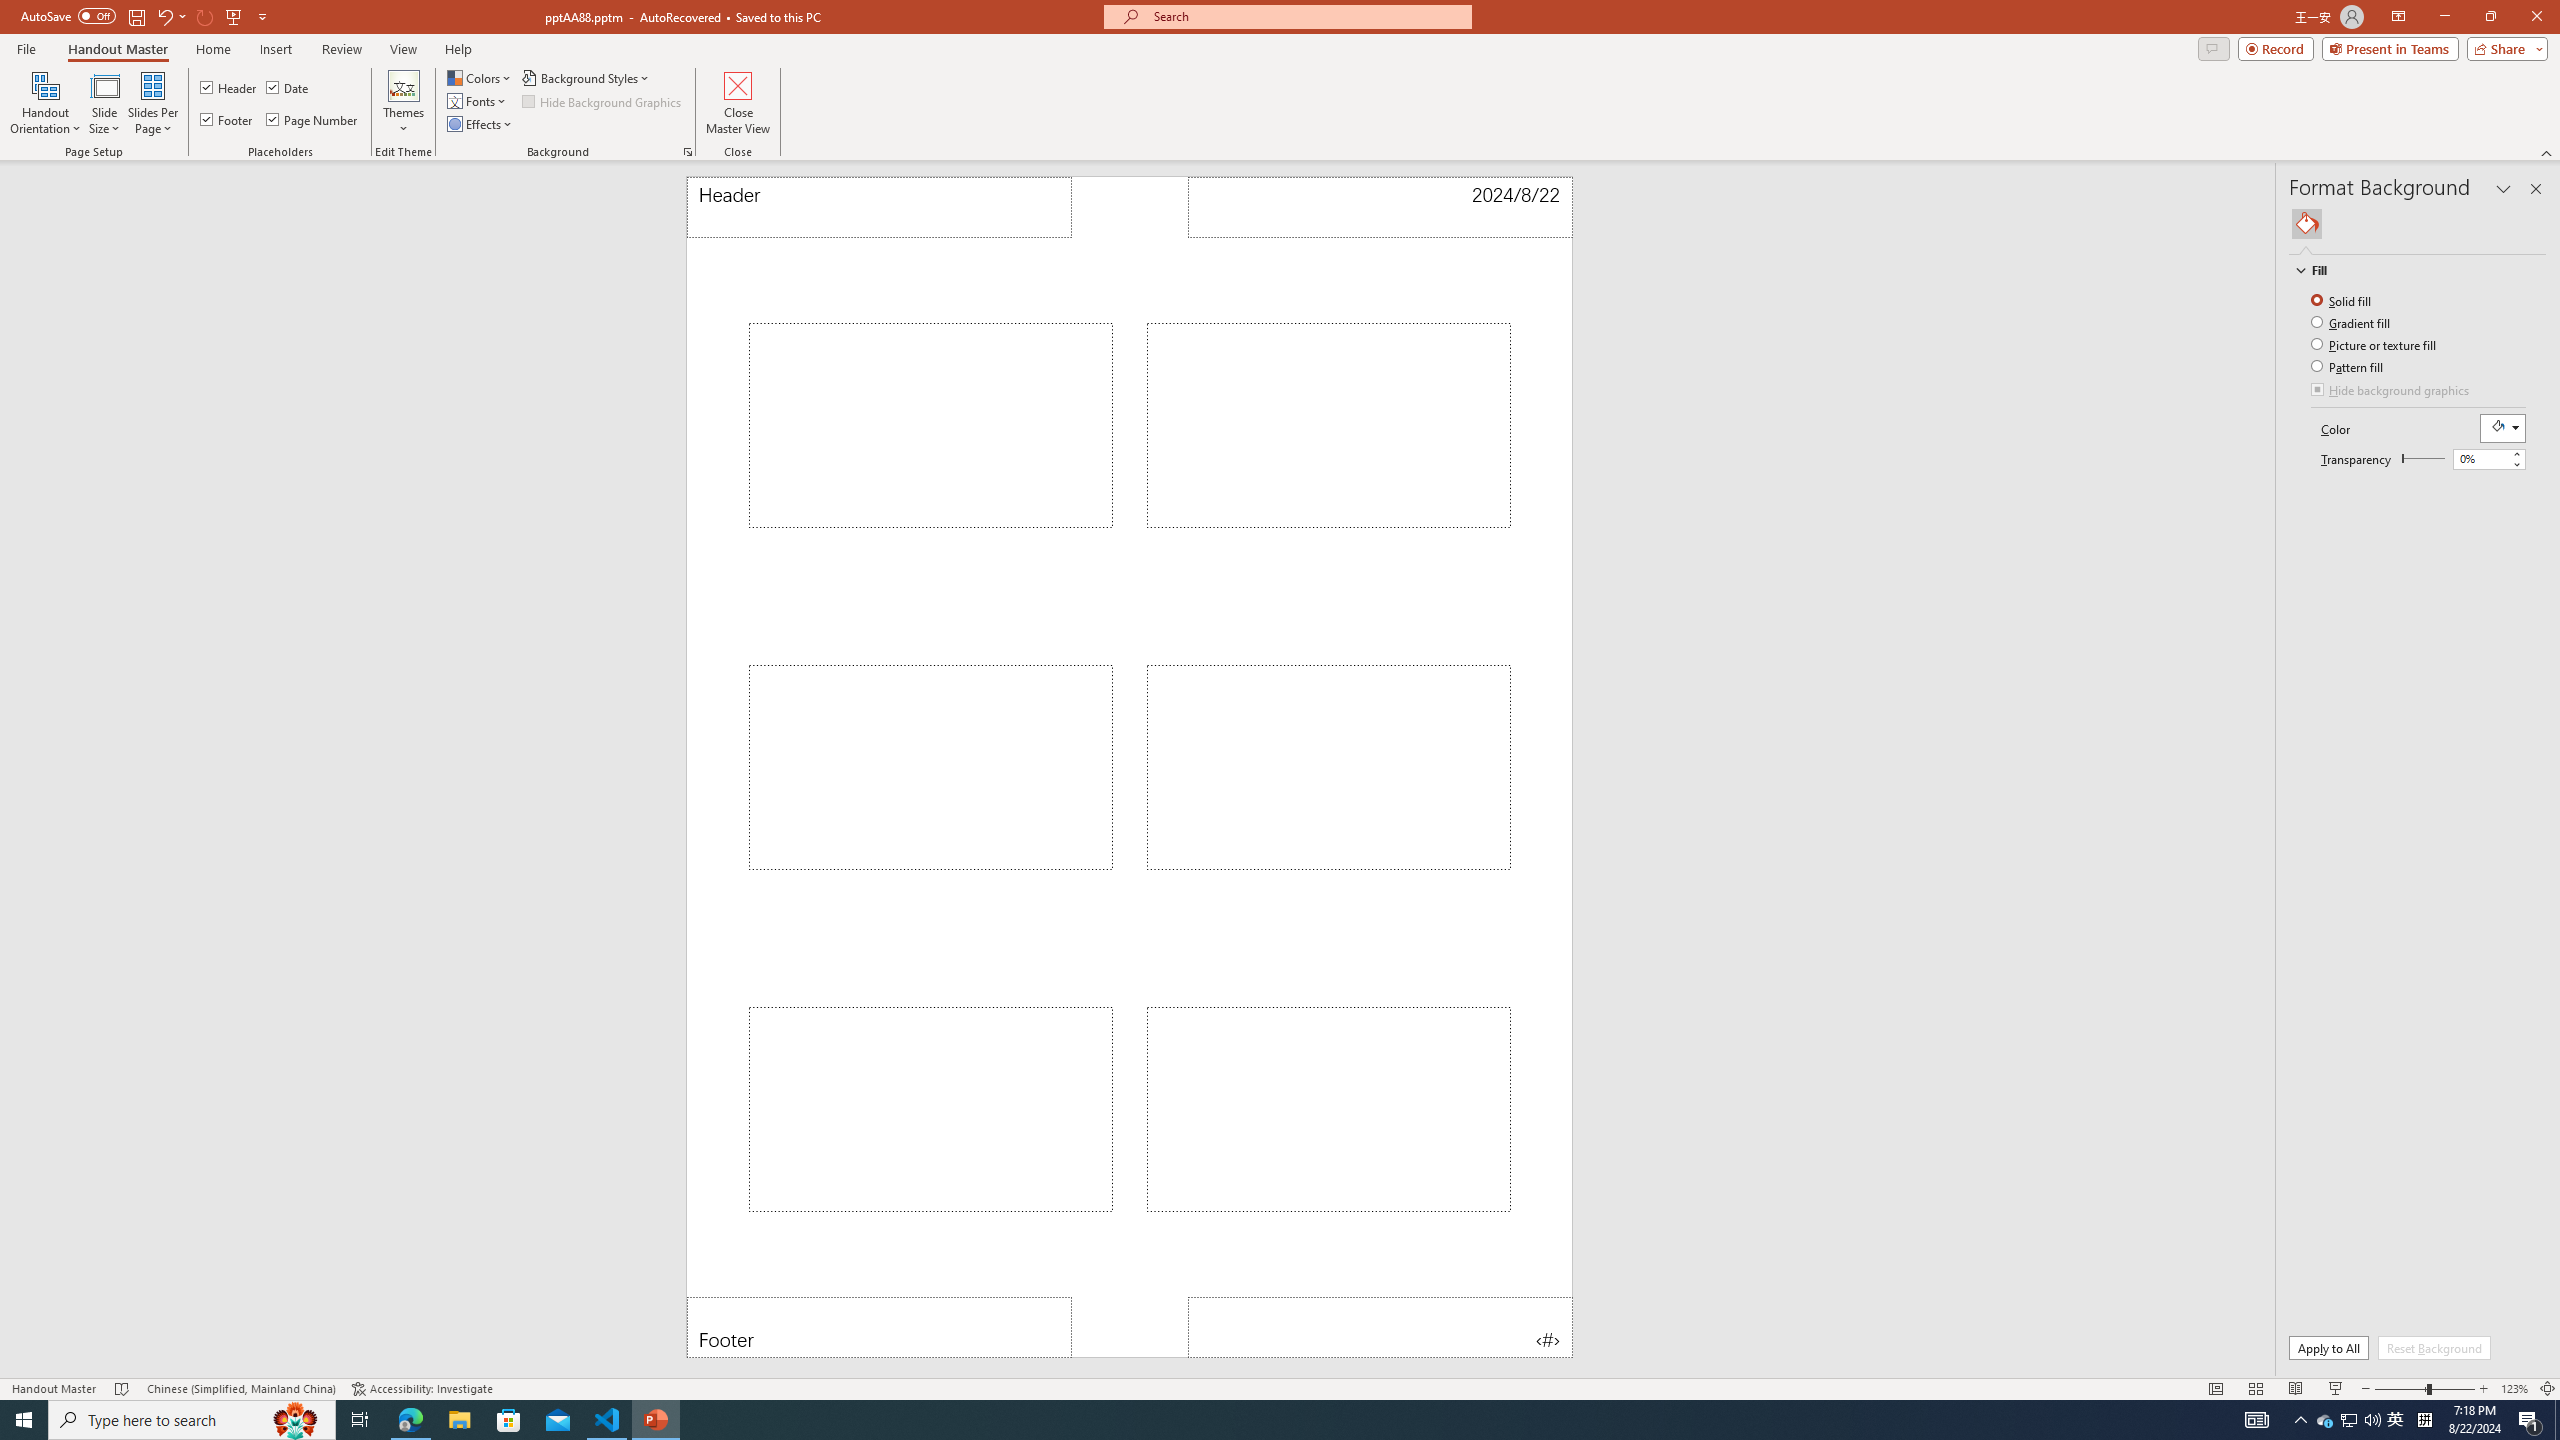 The height and width of the screenshot is (1440, 2560). Describe the element at coordinates (2482, 458) in the screenshot. I see `Transparency` at that location.